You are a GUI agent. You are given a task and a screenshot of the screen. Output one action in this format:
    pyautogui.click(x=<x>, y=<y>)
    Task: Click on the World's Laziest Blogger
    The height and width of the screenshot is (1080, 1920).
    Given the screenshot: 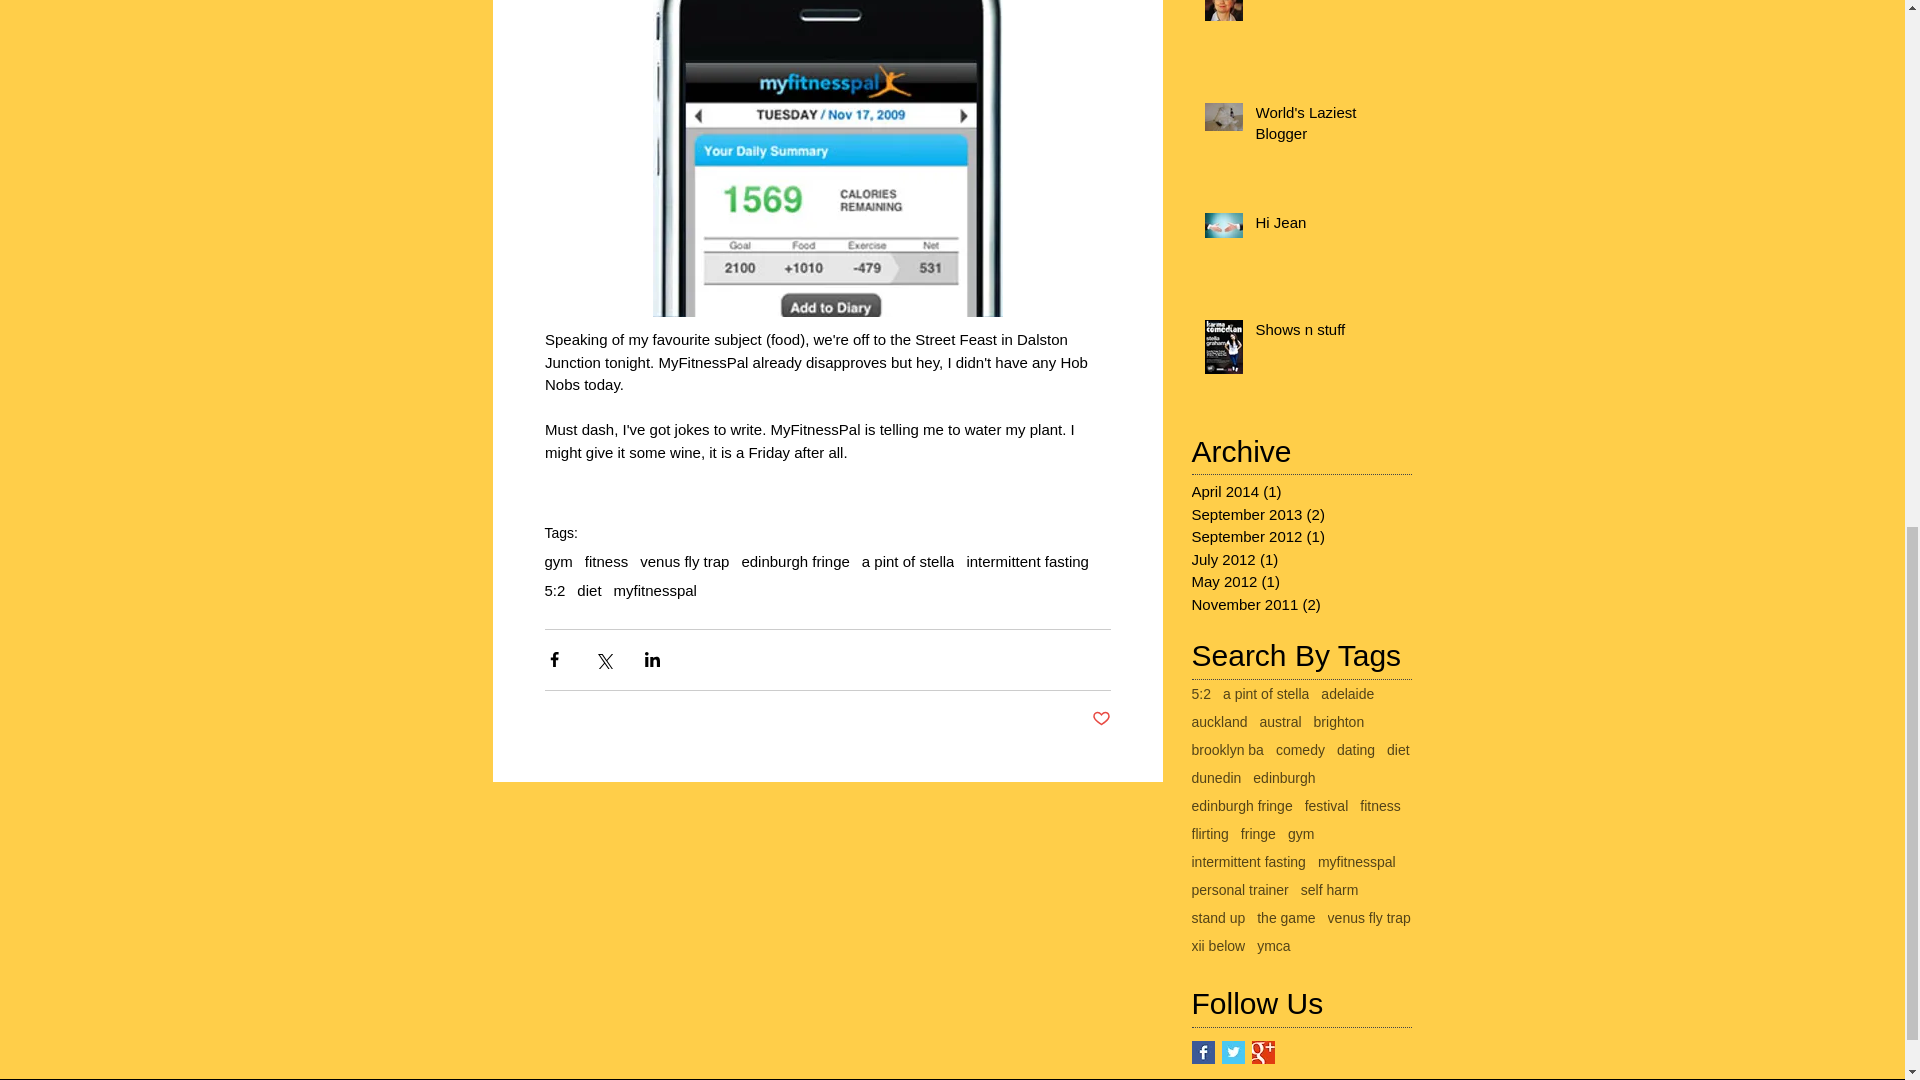 What is the action you would take?
    pyautogui.click(x=1327, y=126)
    